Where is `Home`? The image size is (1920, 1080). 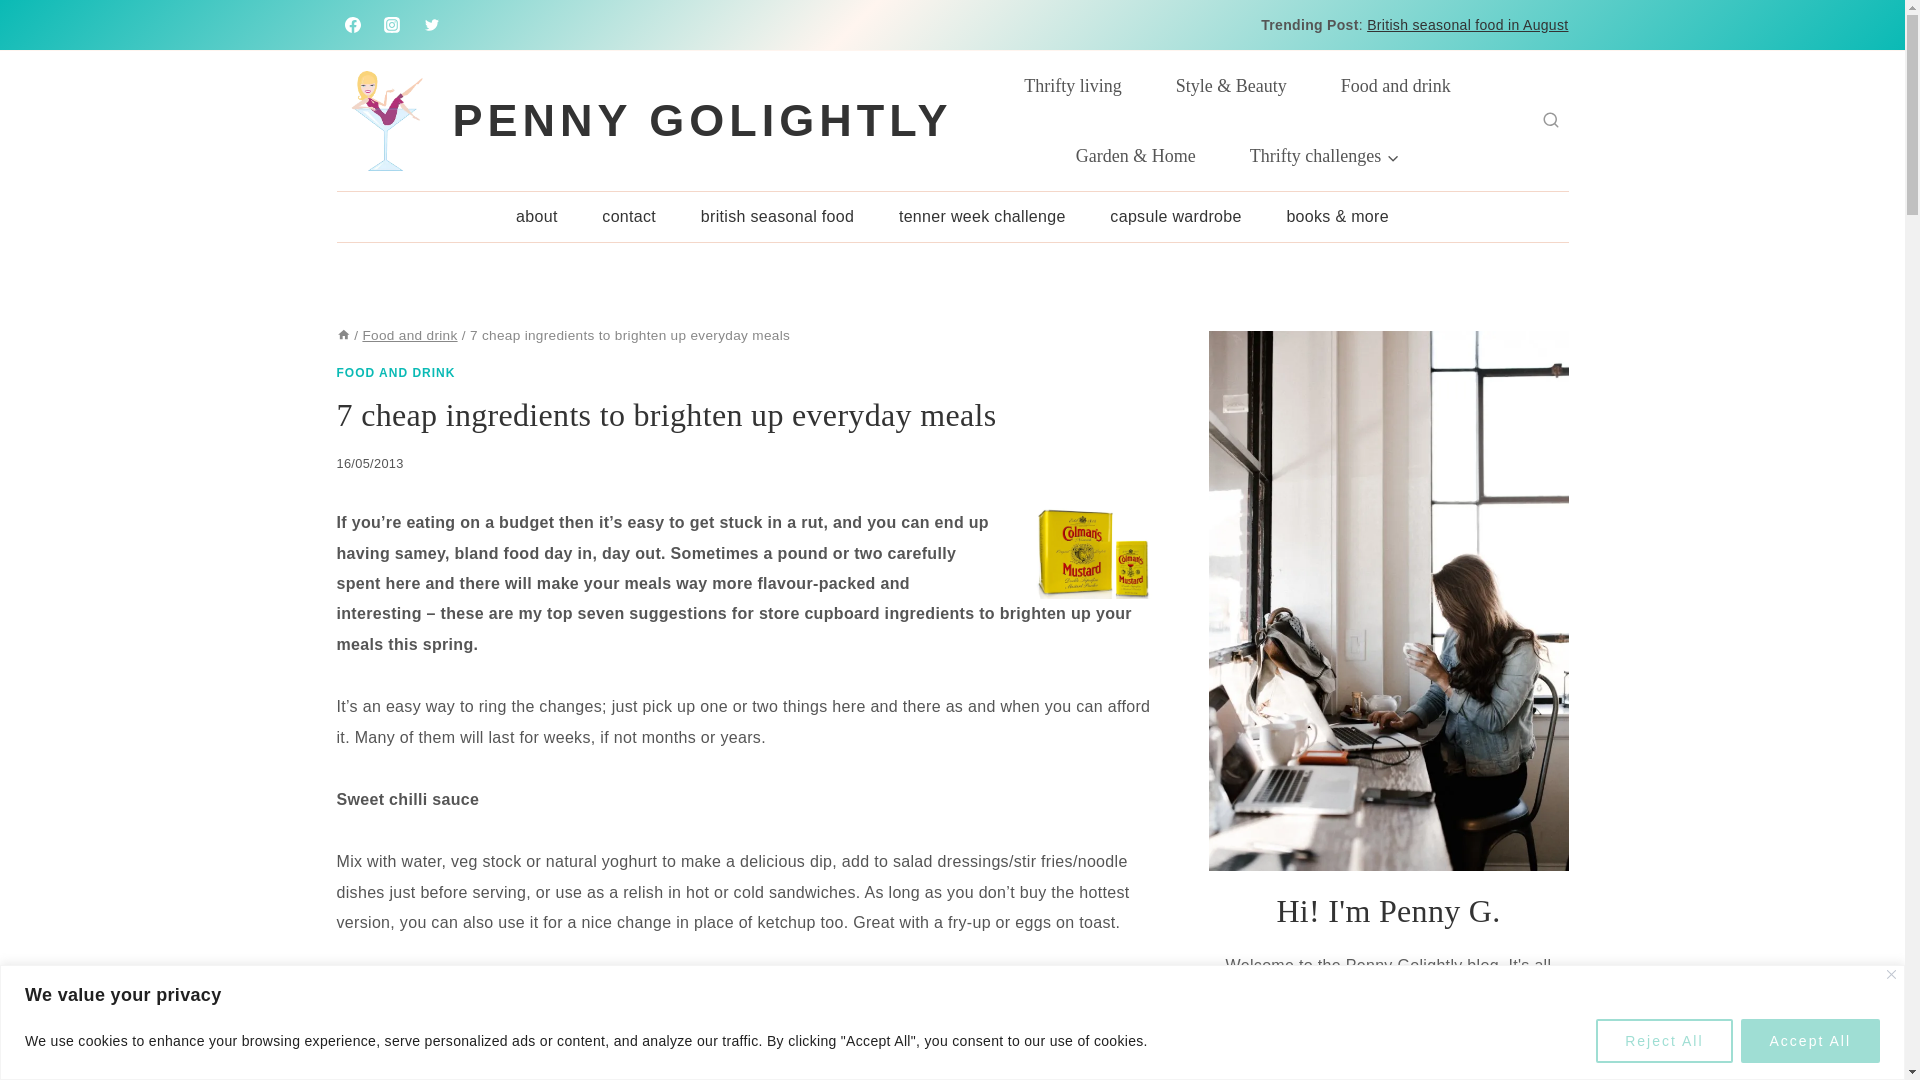
Home is located at coordinates (342, 336).